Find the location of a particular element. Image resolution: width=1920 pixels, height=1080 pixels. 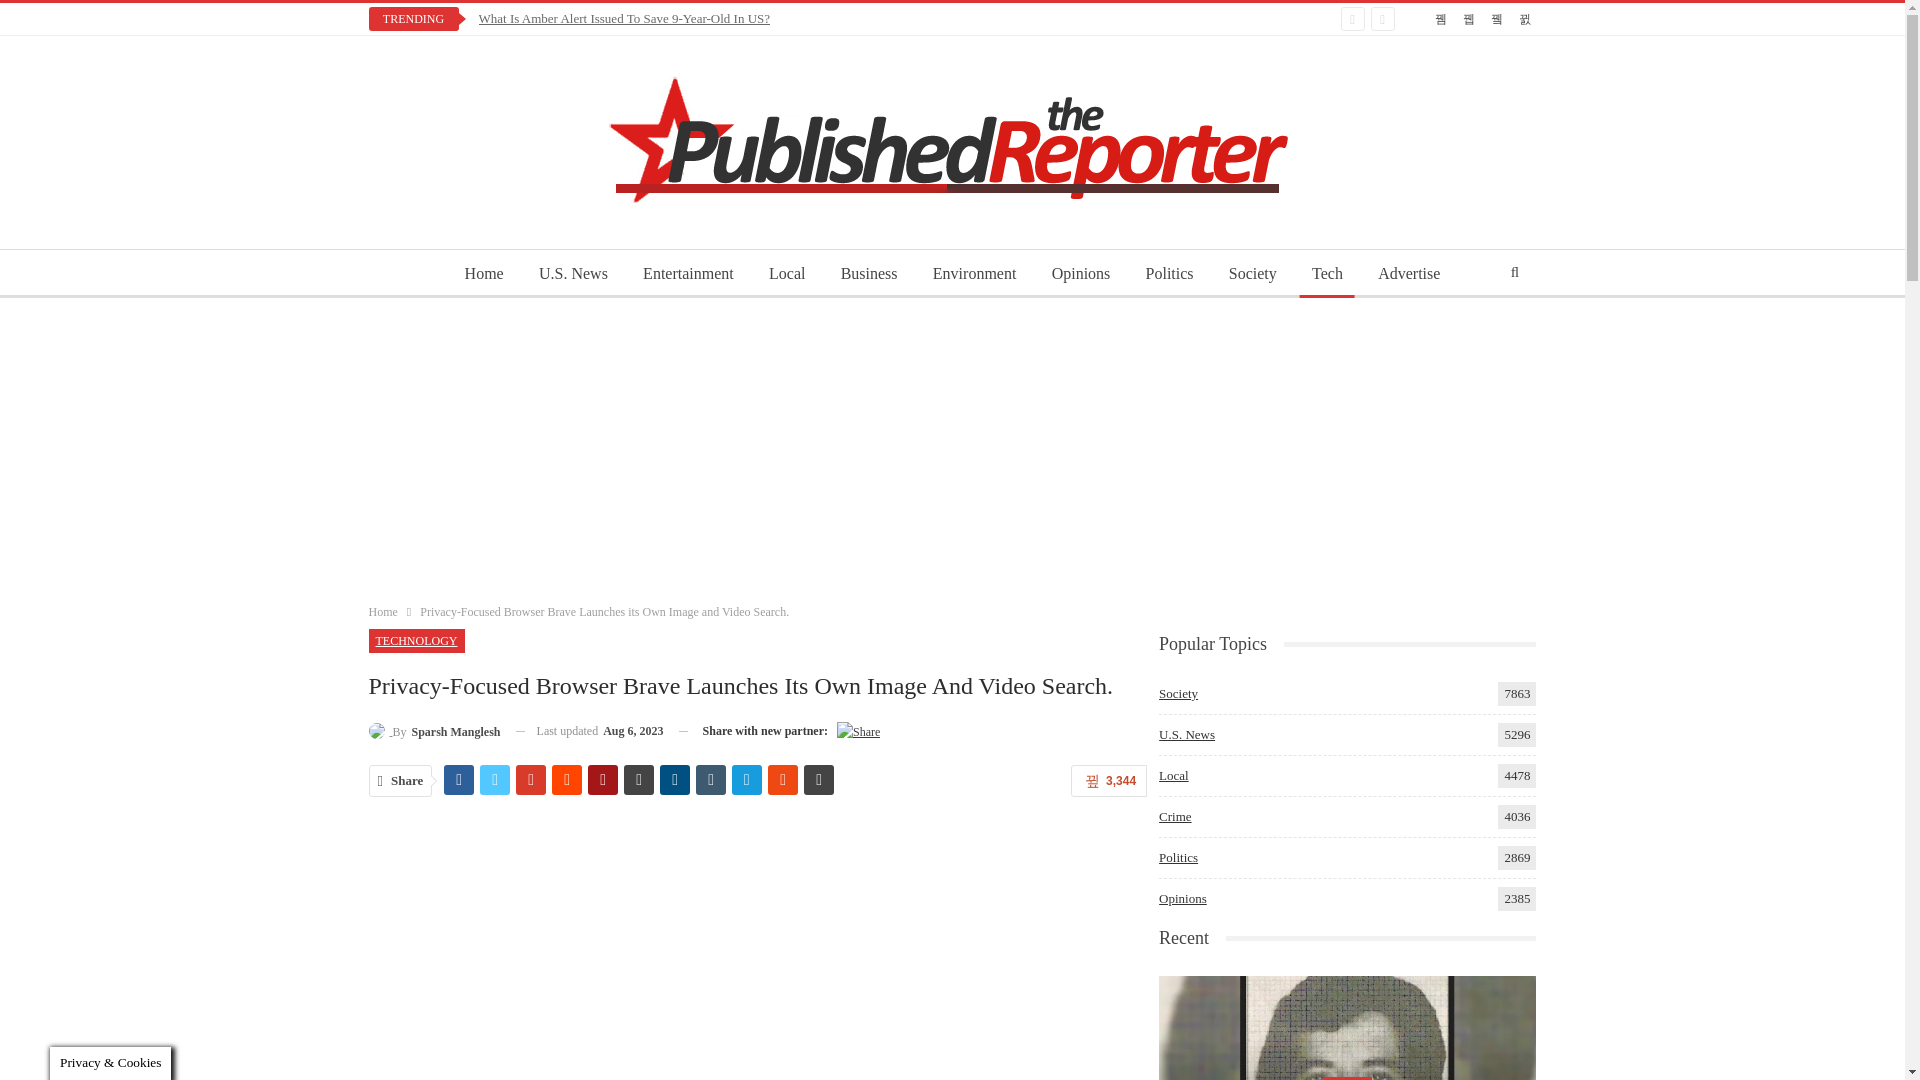

Advertisement is located at coordinates (757, 952).